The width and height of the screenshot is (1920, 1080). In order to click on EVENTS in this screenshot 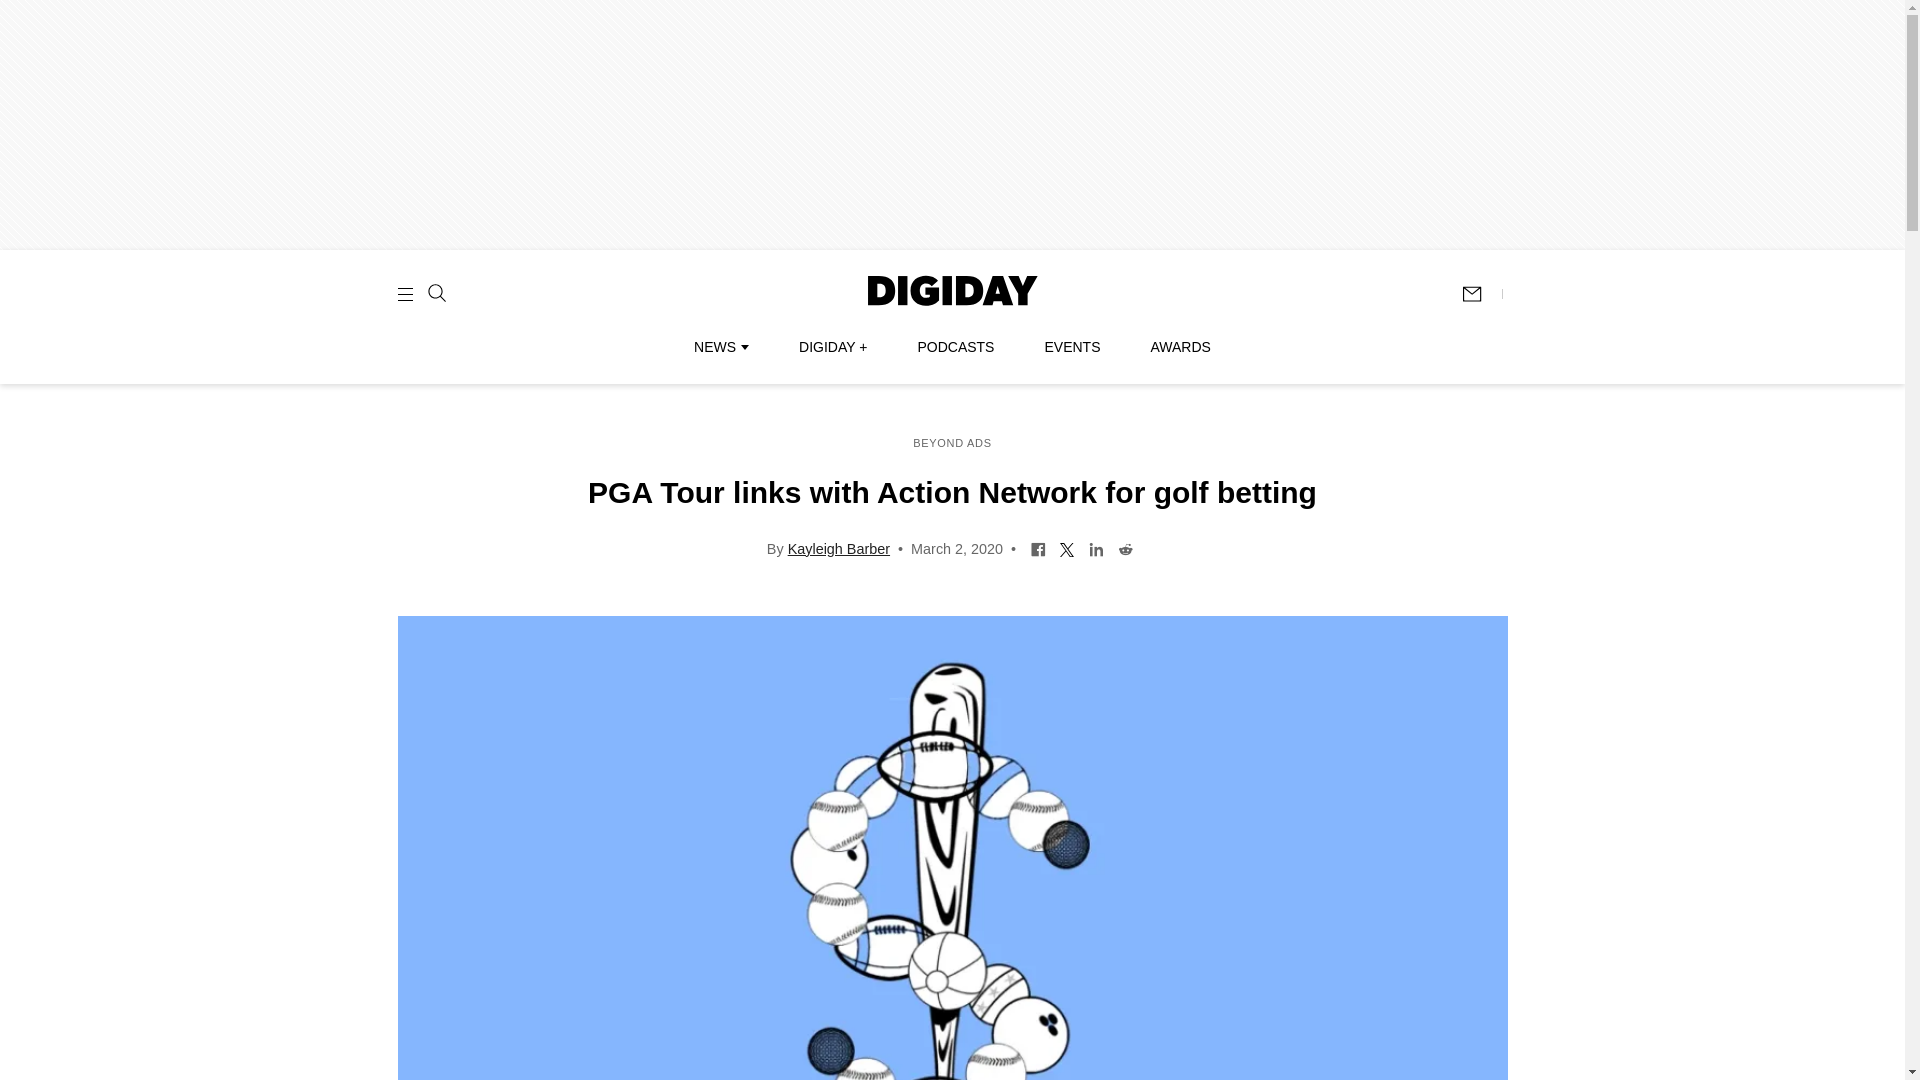, I will do `click(1072, 347)`.